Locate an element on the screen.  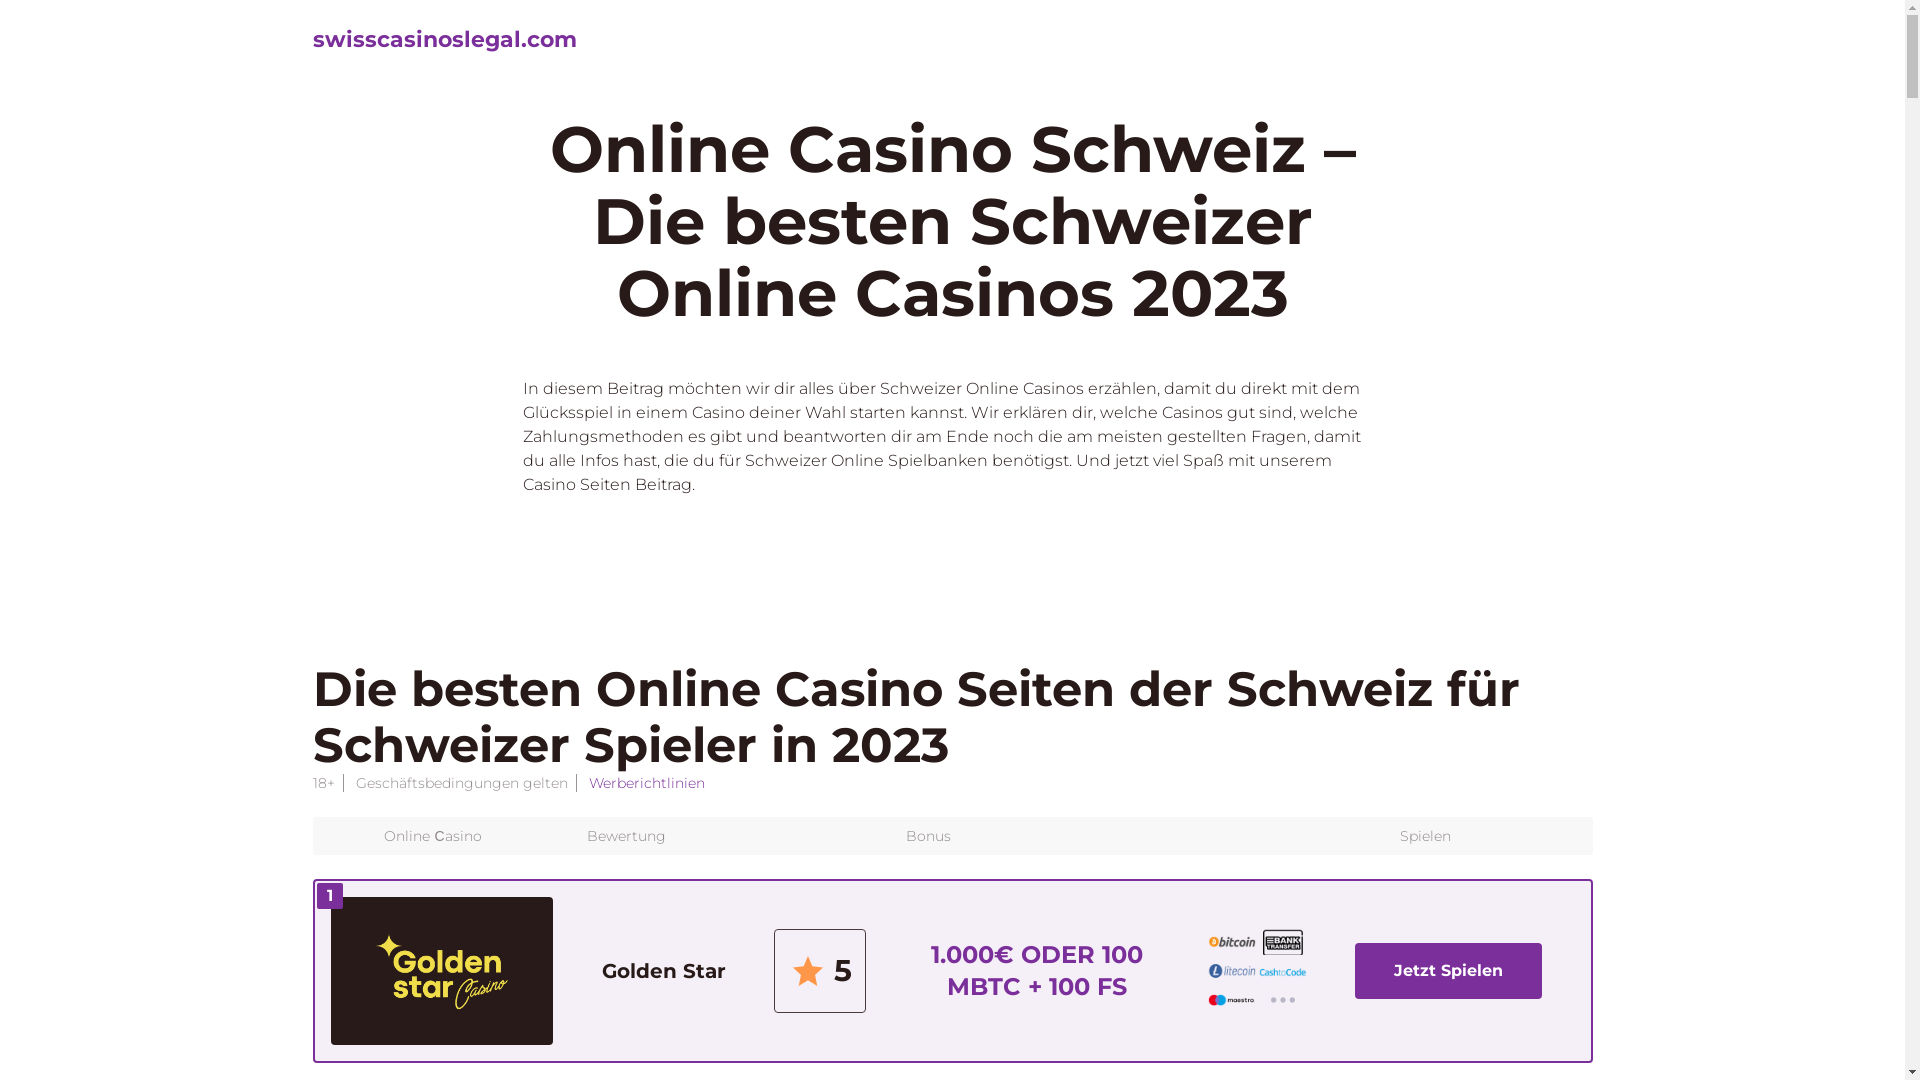
Werberichtlinien is located at coordinates (646, 783).